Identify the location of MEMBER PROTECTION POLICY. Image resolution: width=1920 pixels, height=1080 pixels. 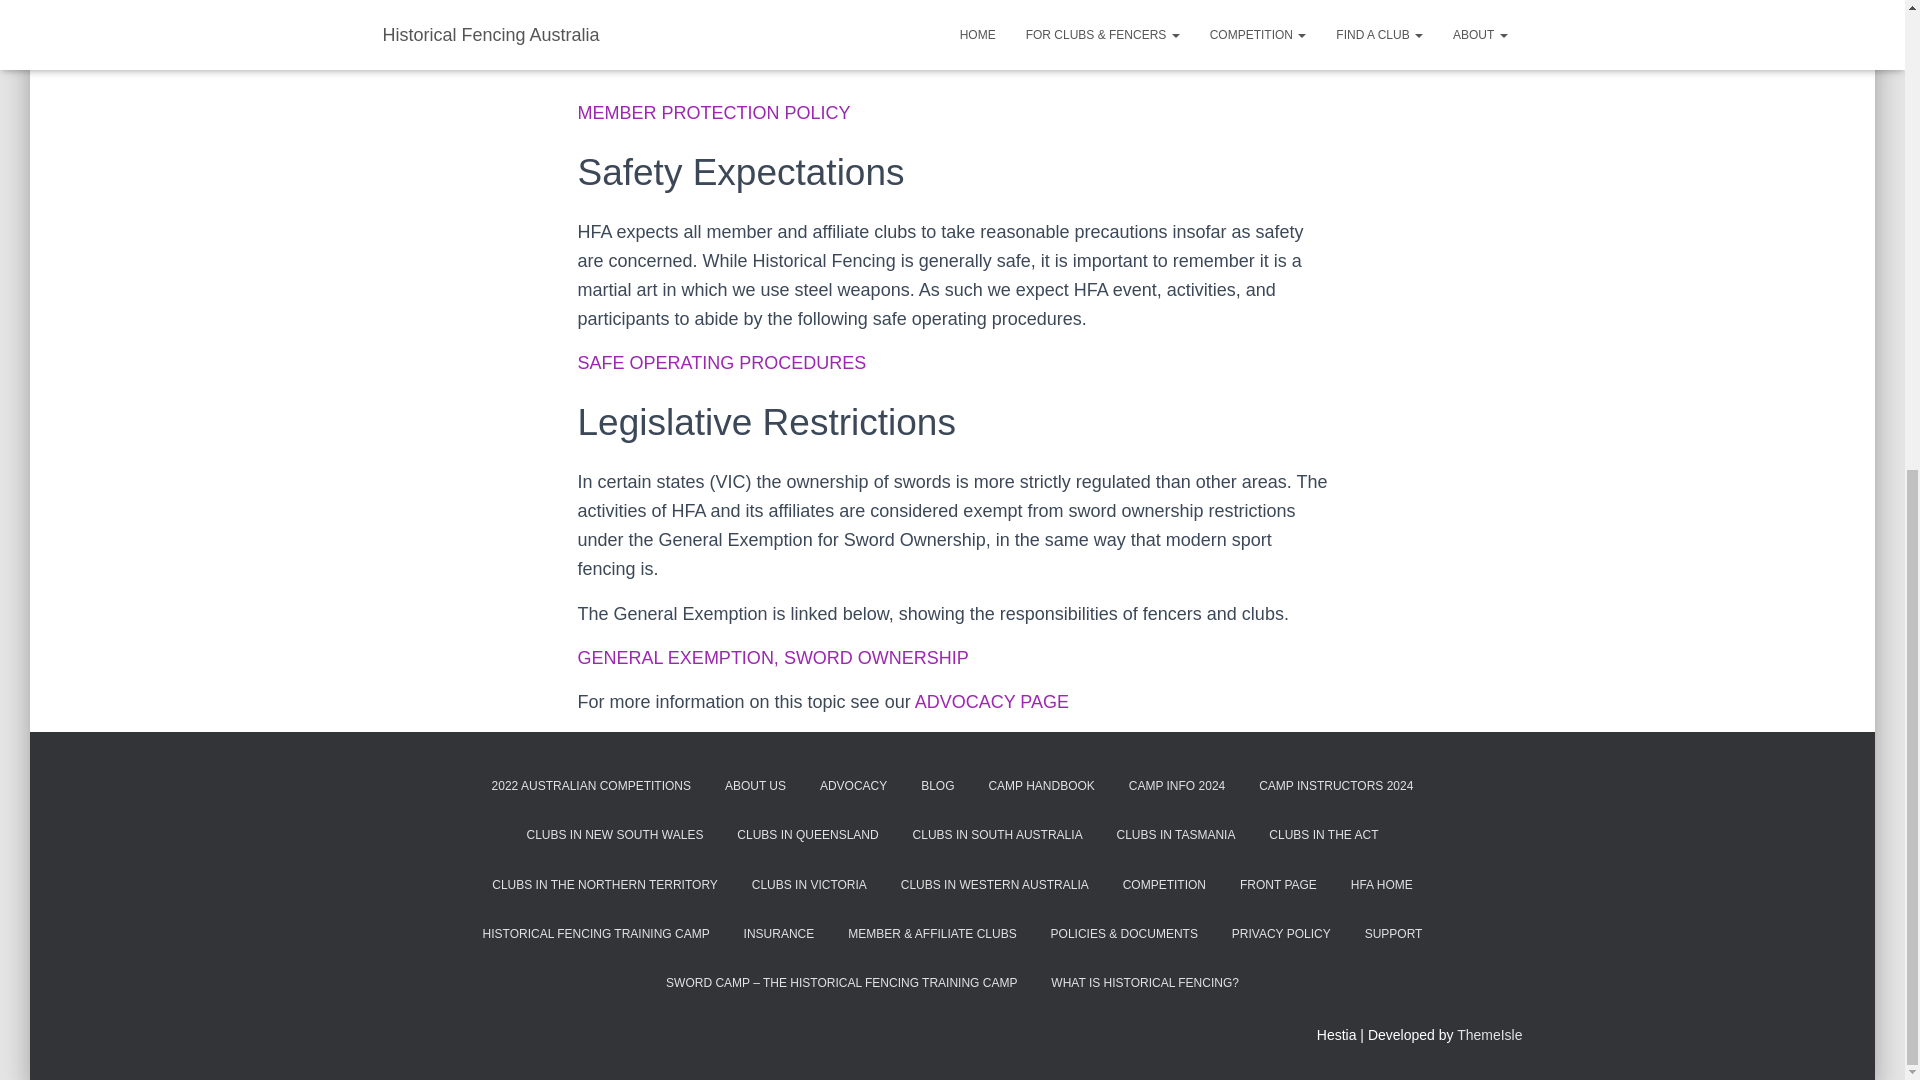
(714, 112).